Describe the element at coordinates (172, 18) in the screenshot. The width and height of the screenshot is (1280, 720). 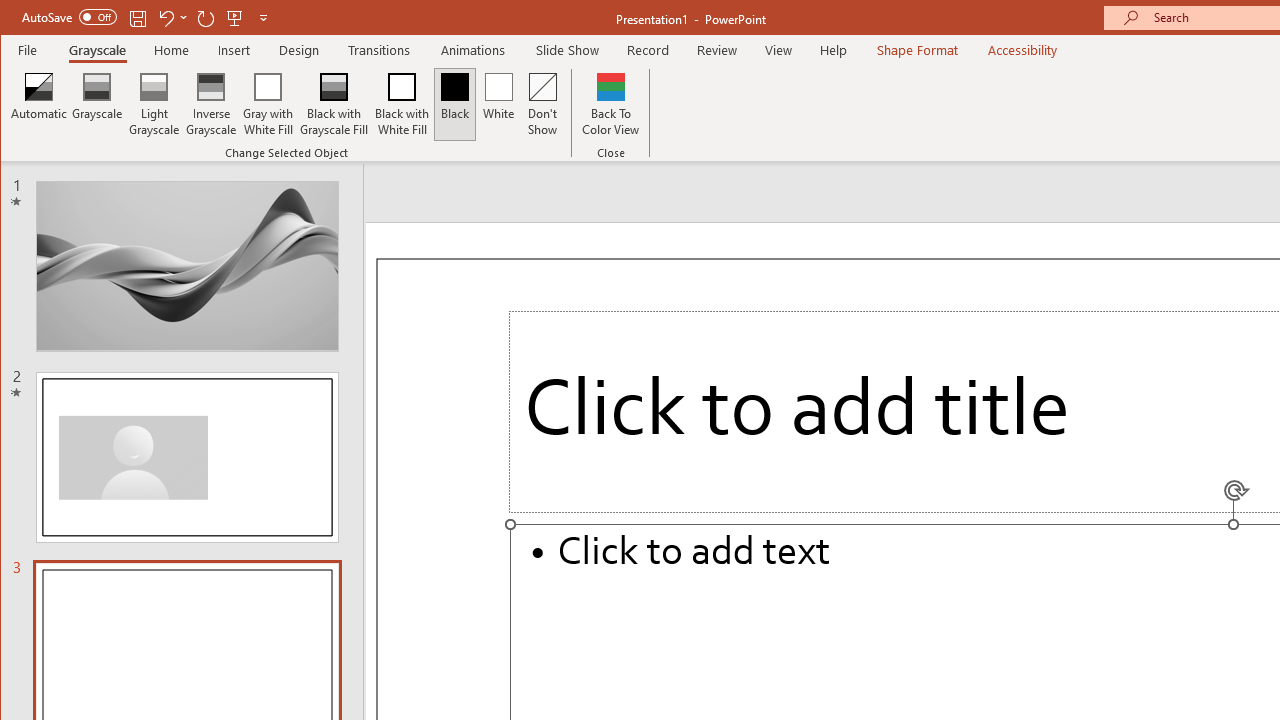
I see `Undo` at that location.